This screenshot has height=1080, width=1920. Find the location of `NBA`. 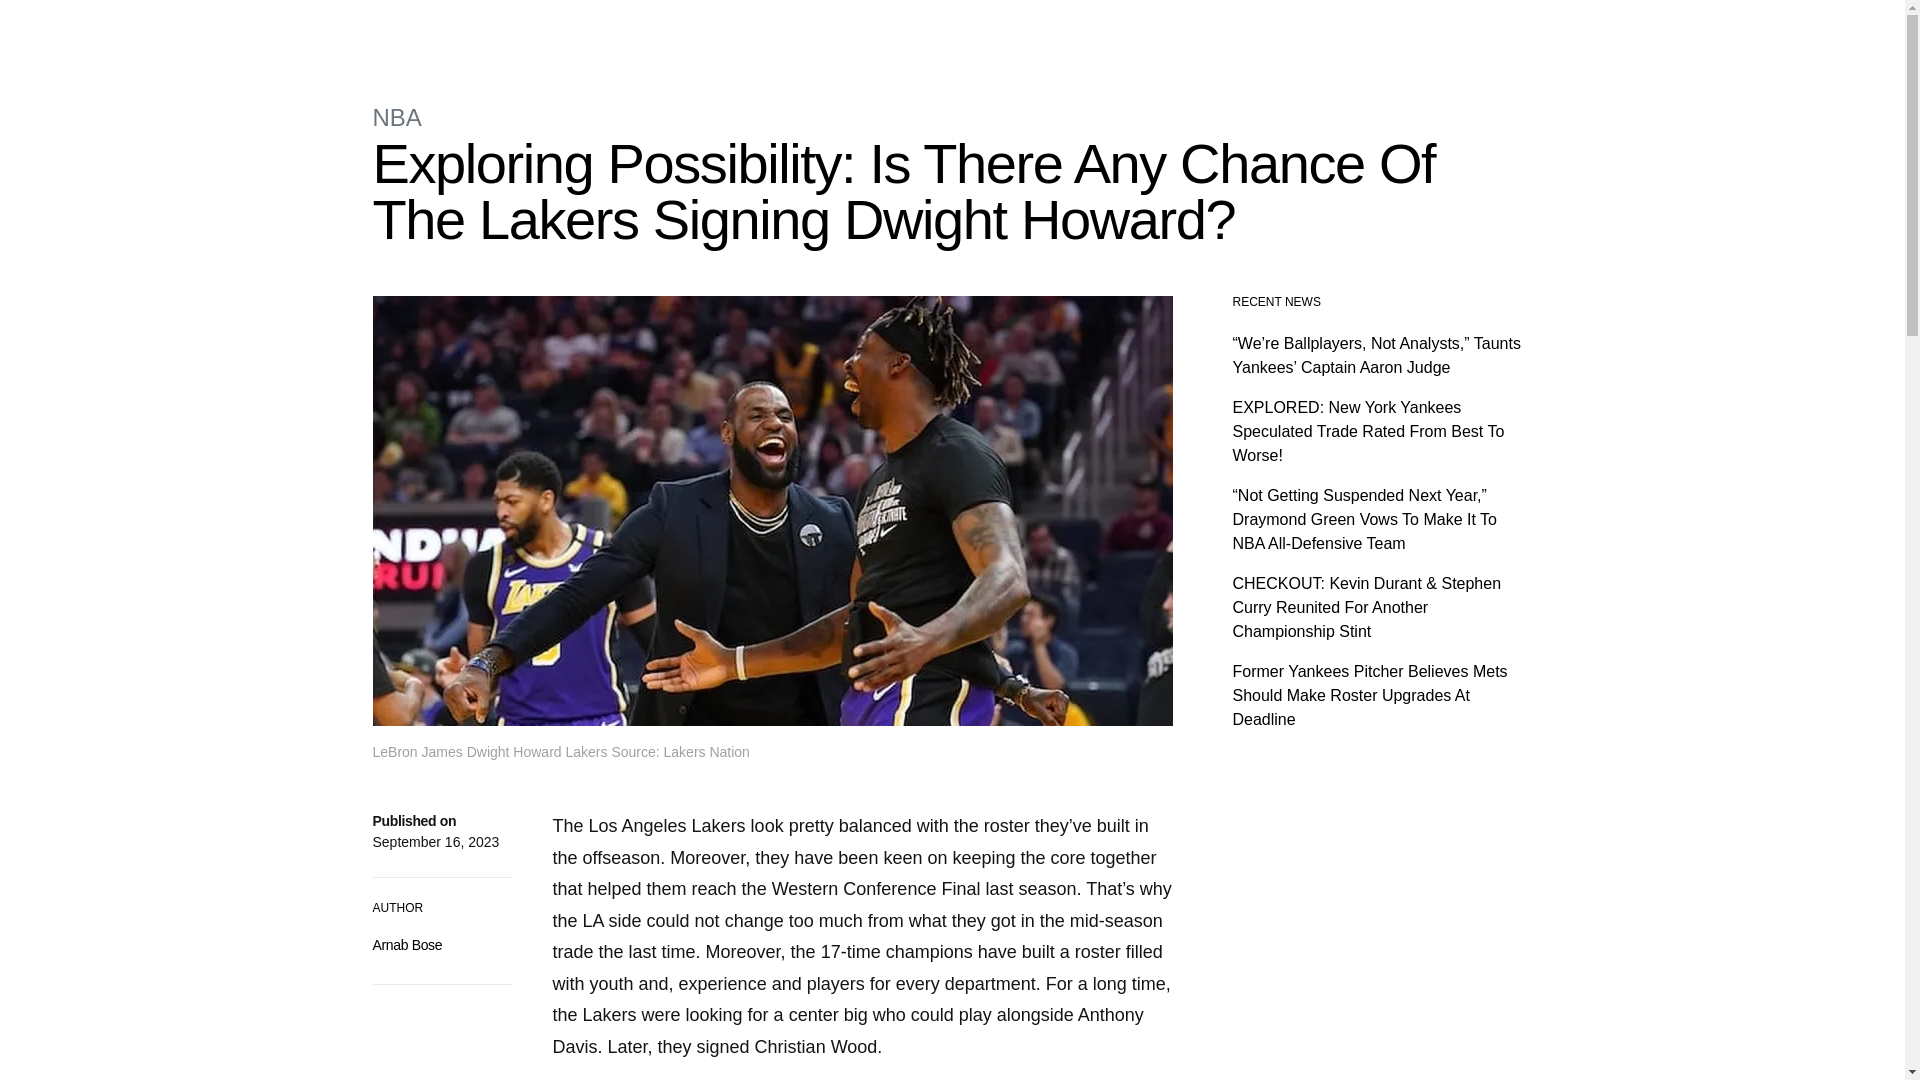

NBA is located at coordinates (631, 30).